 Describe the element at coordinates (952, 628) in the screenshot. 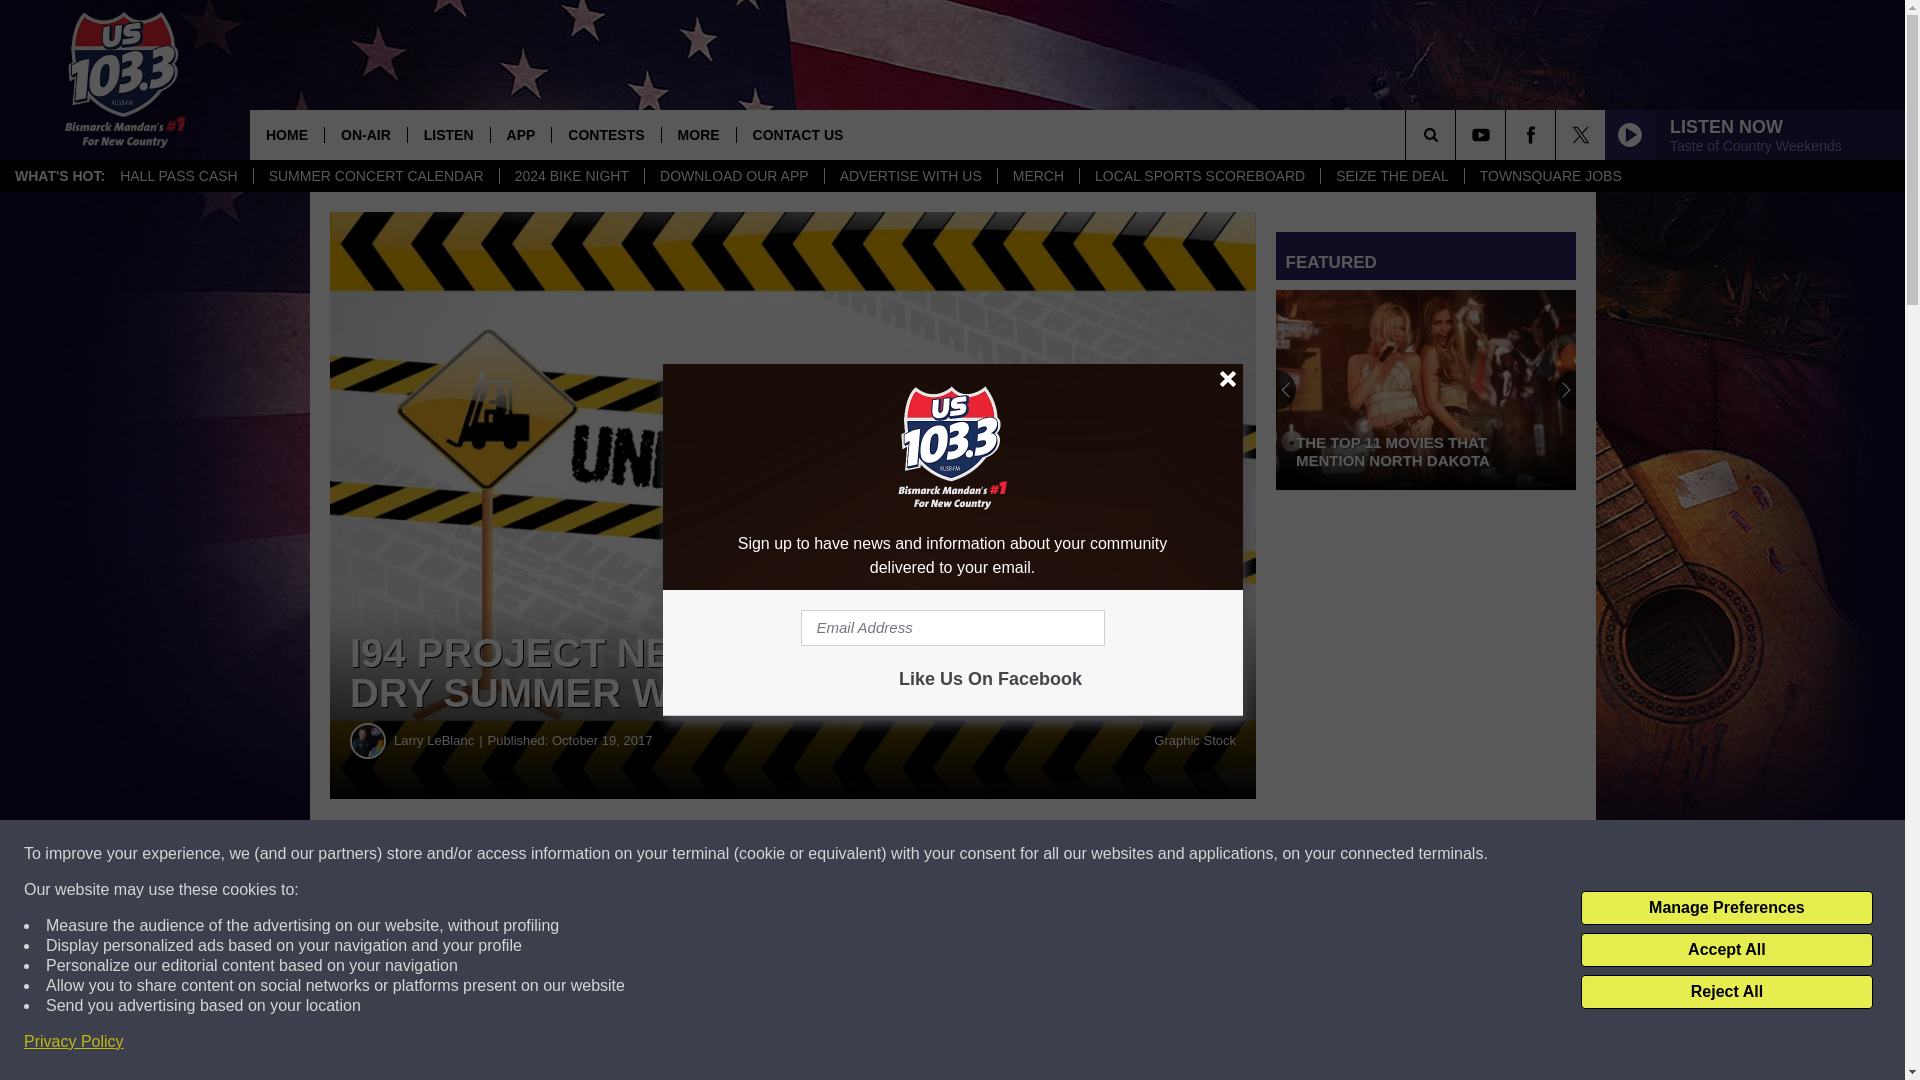

I see `Email Address` at that location.